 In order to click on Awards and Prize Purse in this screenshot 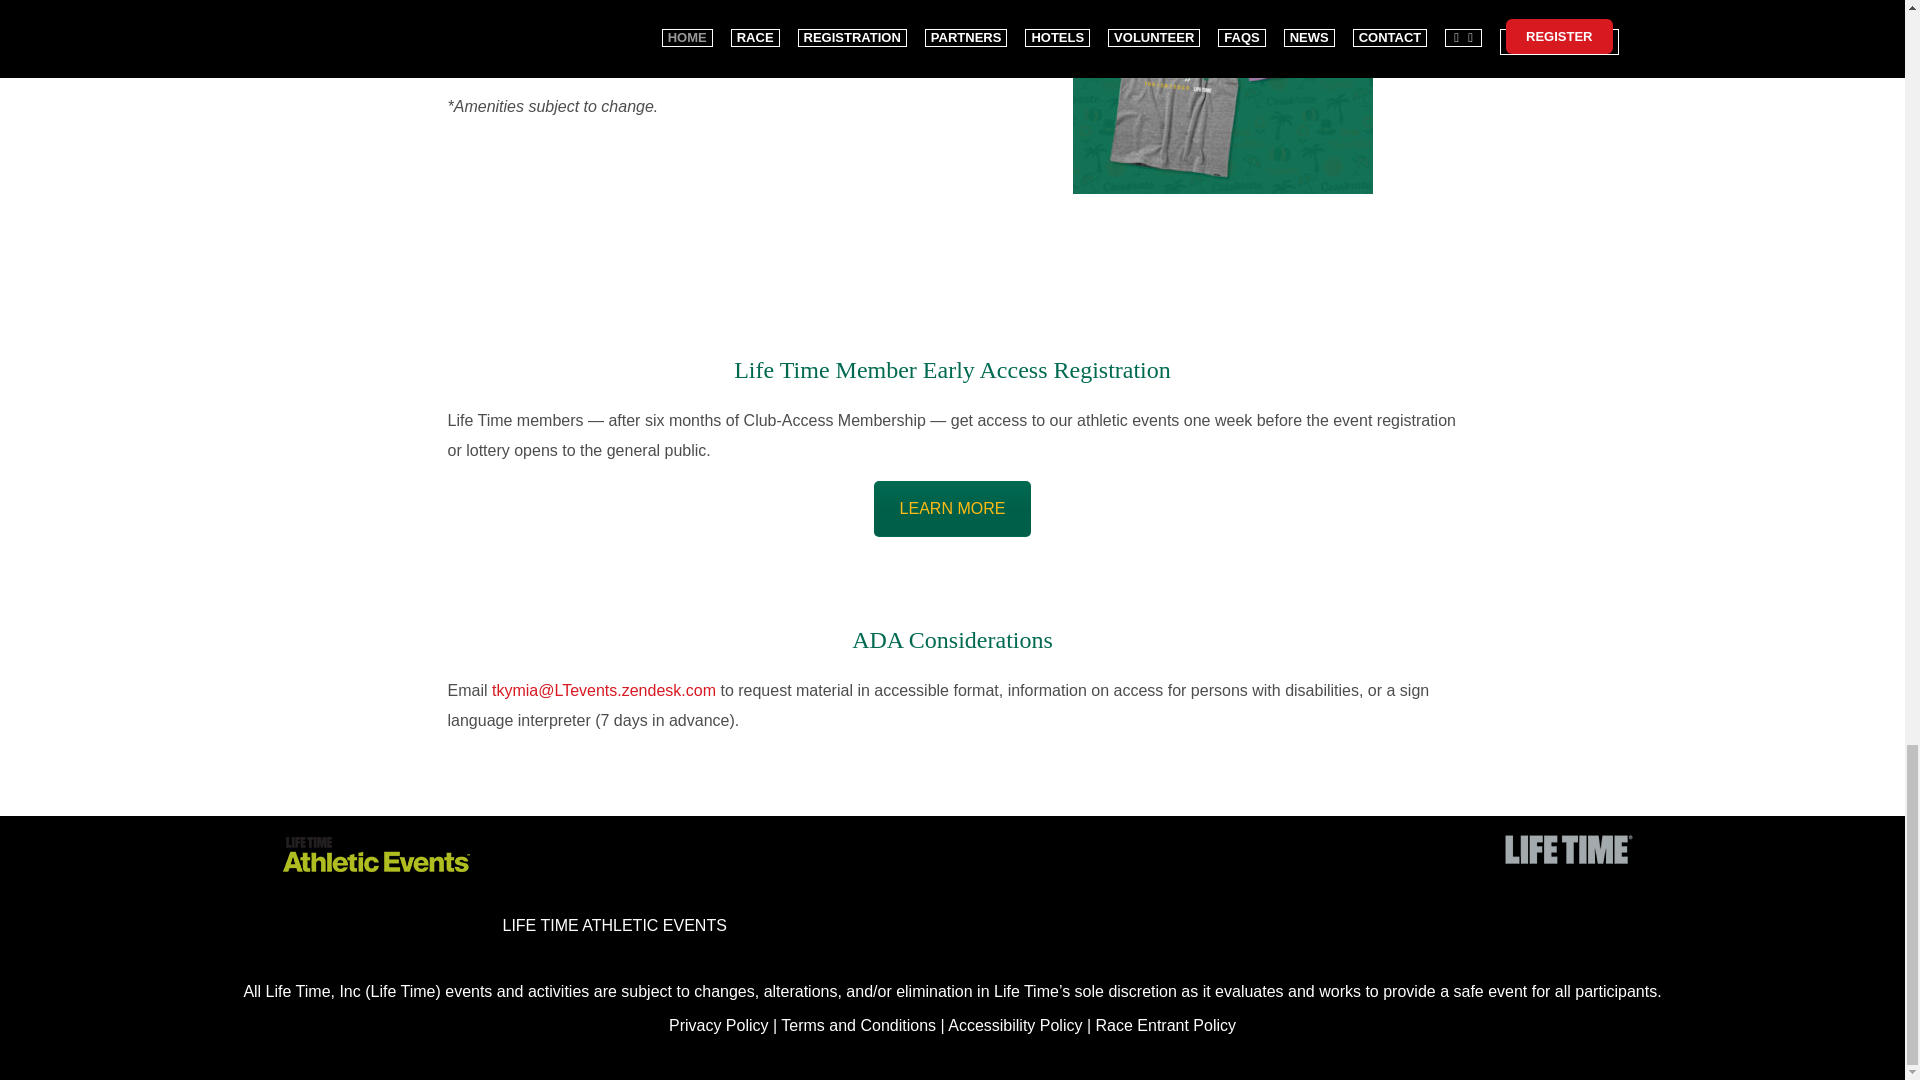, I will do `click(572, 30)`.